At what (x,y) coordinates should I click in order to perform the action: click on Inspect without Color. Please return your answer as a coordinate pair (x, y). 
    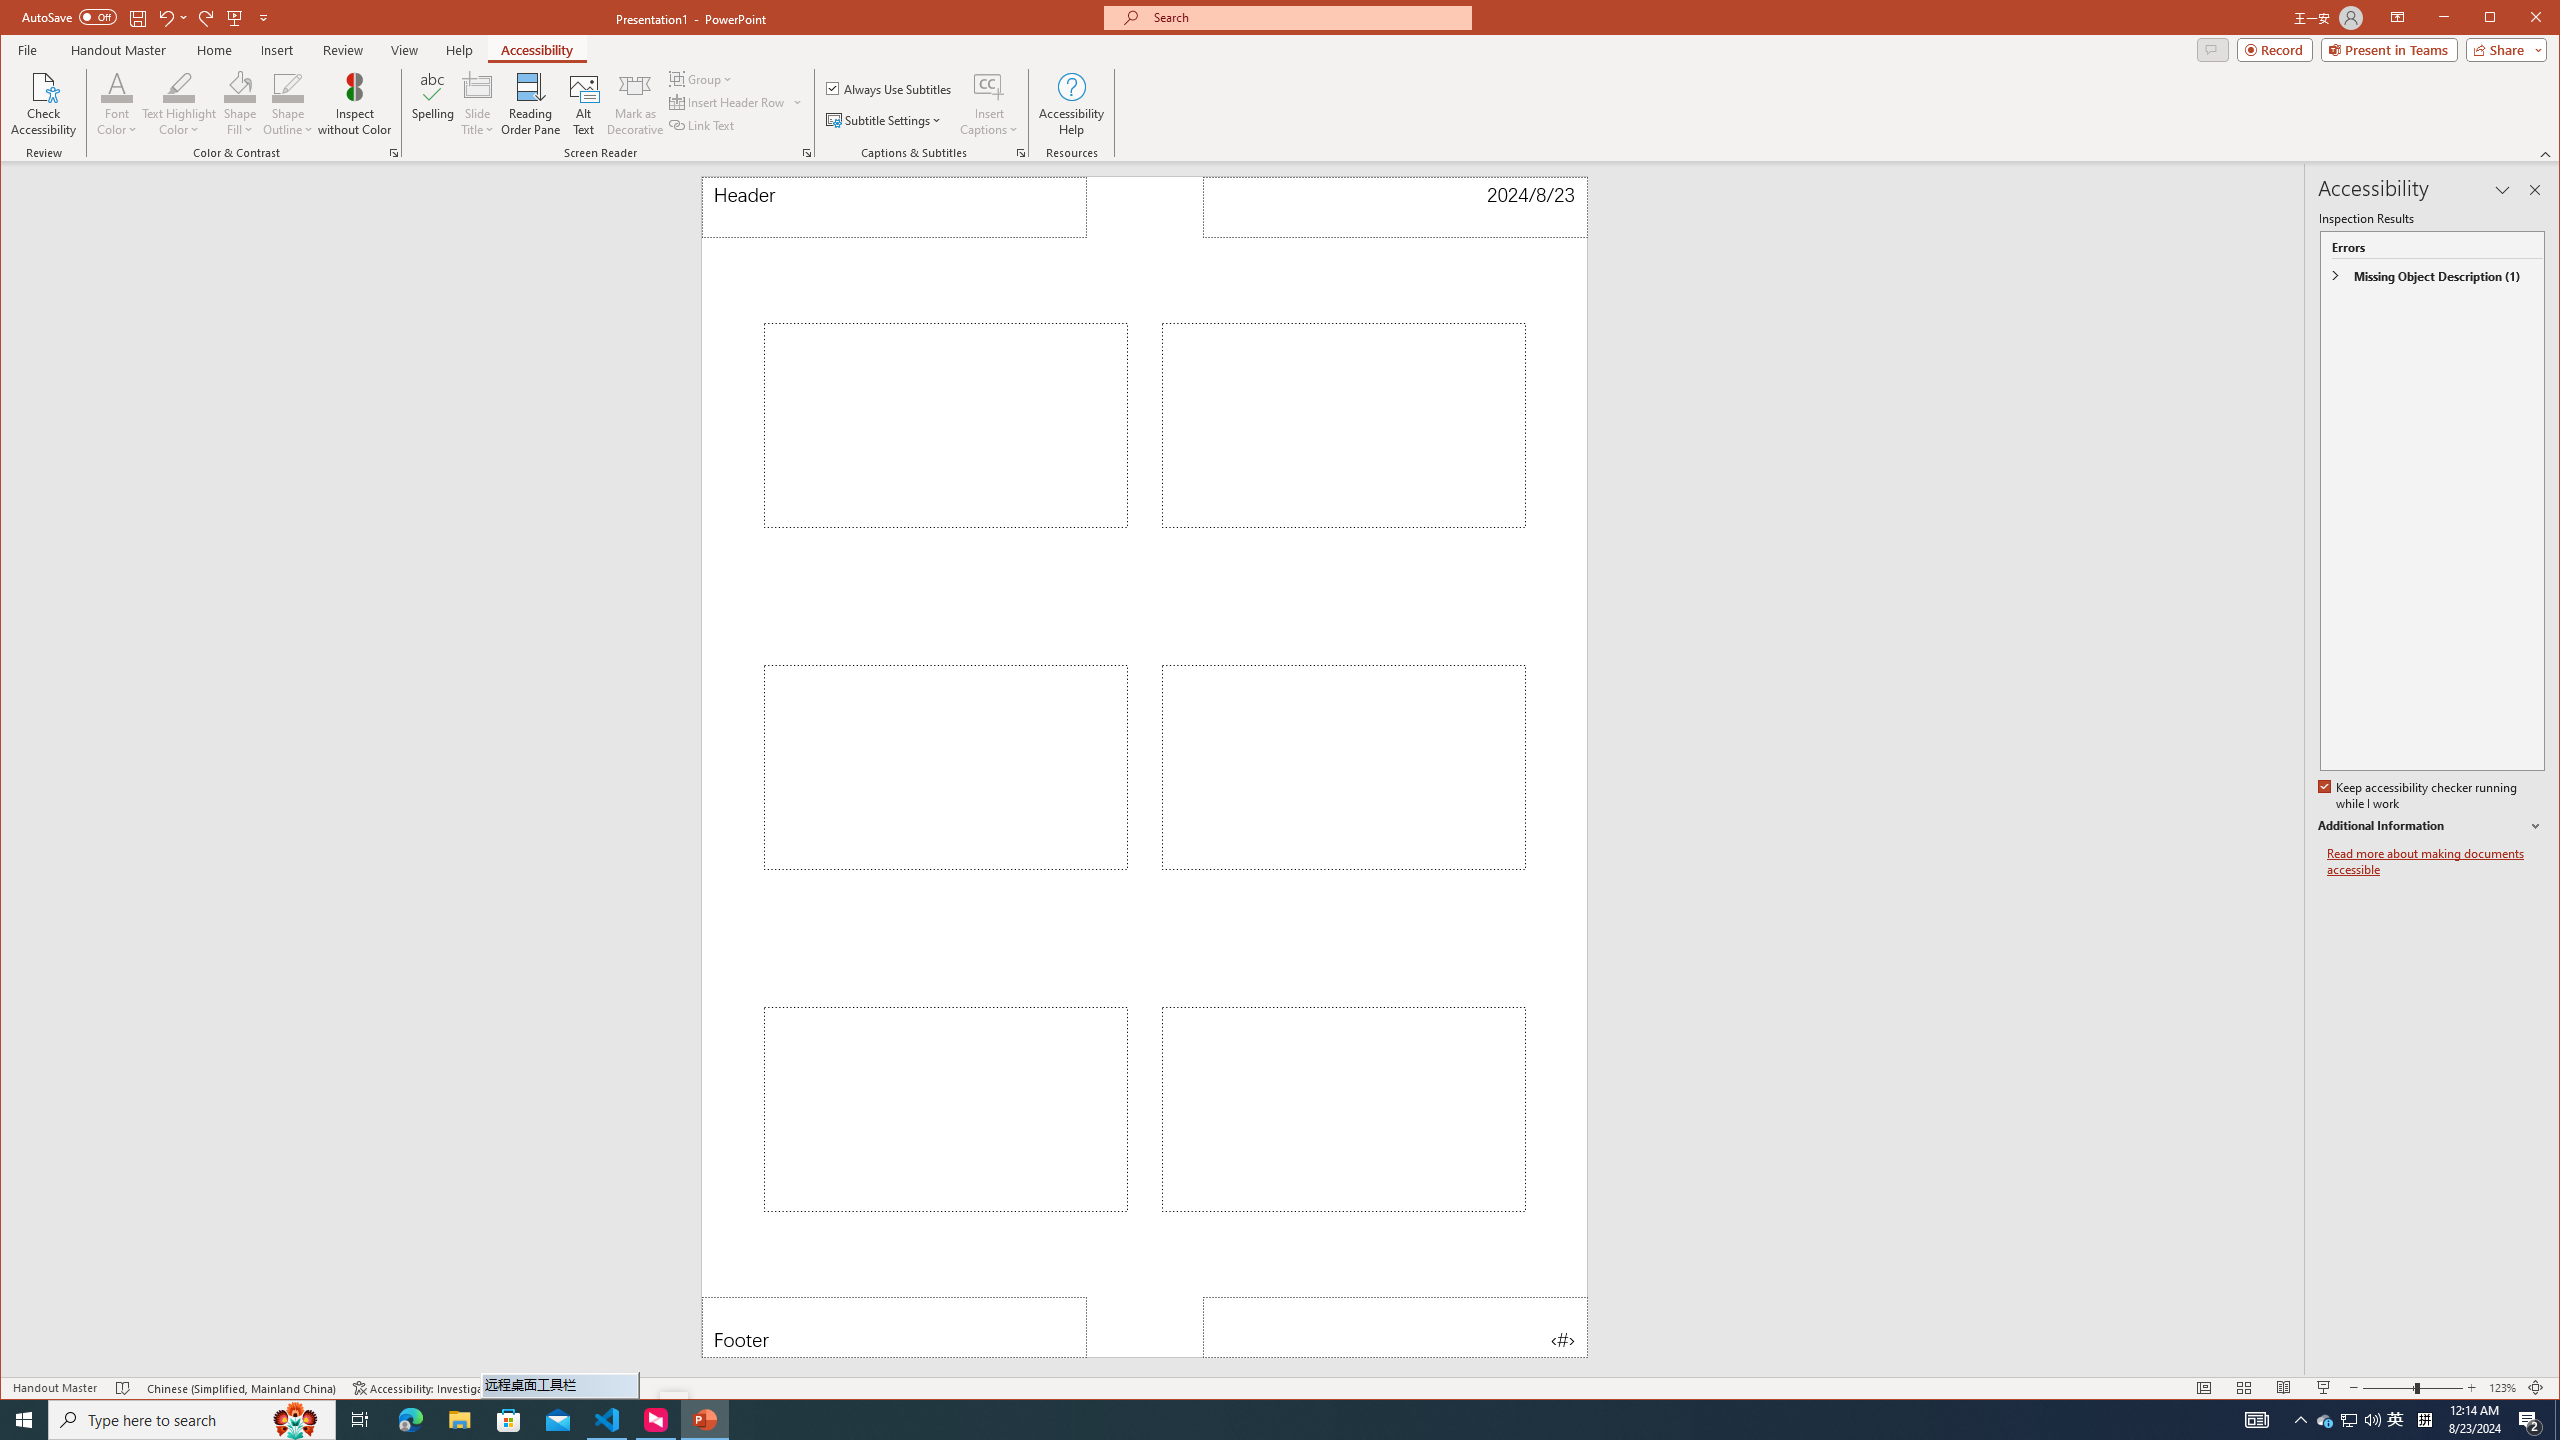
    Looking at the image, I should click on (354, 104).